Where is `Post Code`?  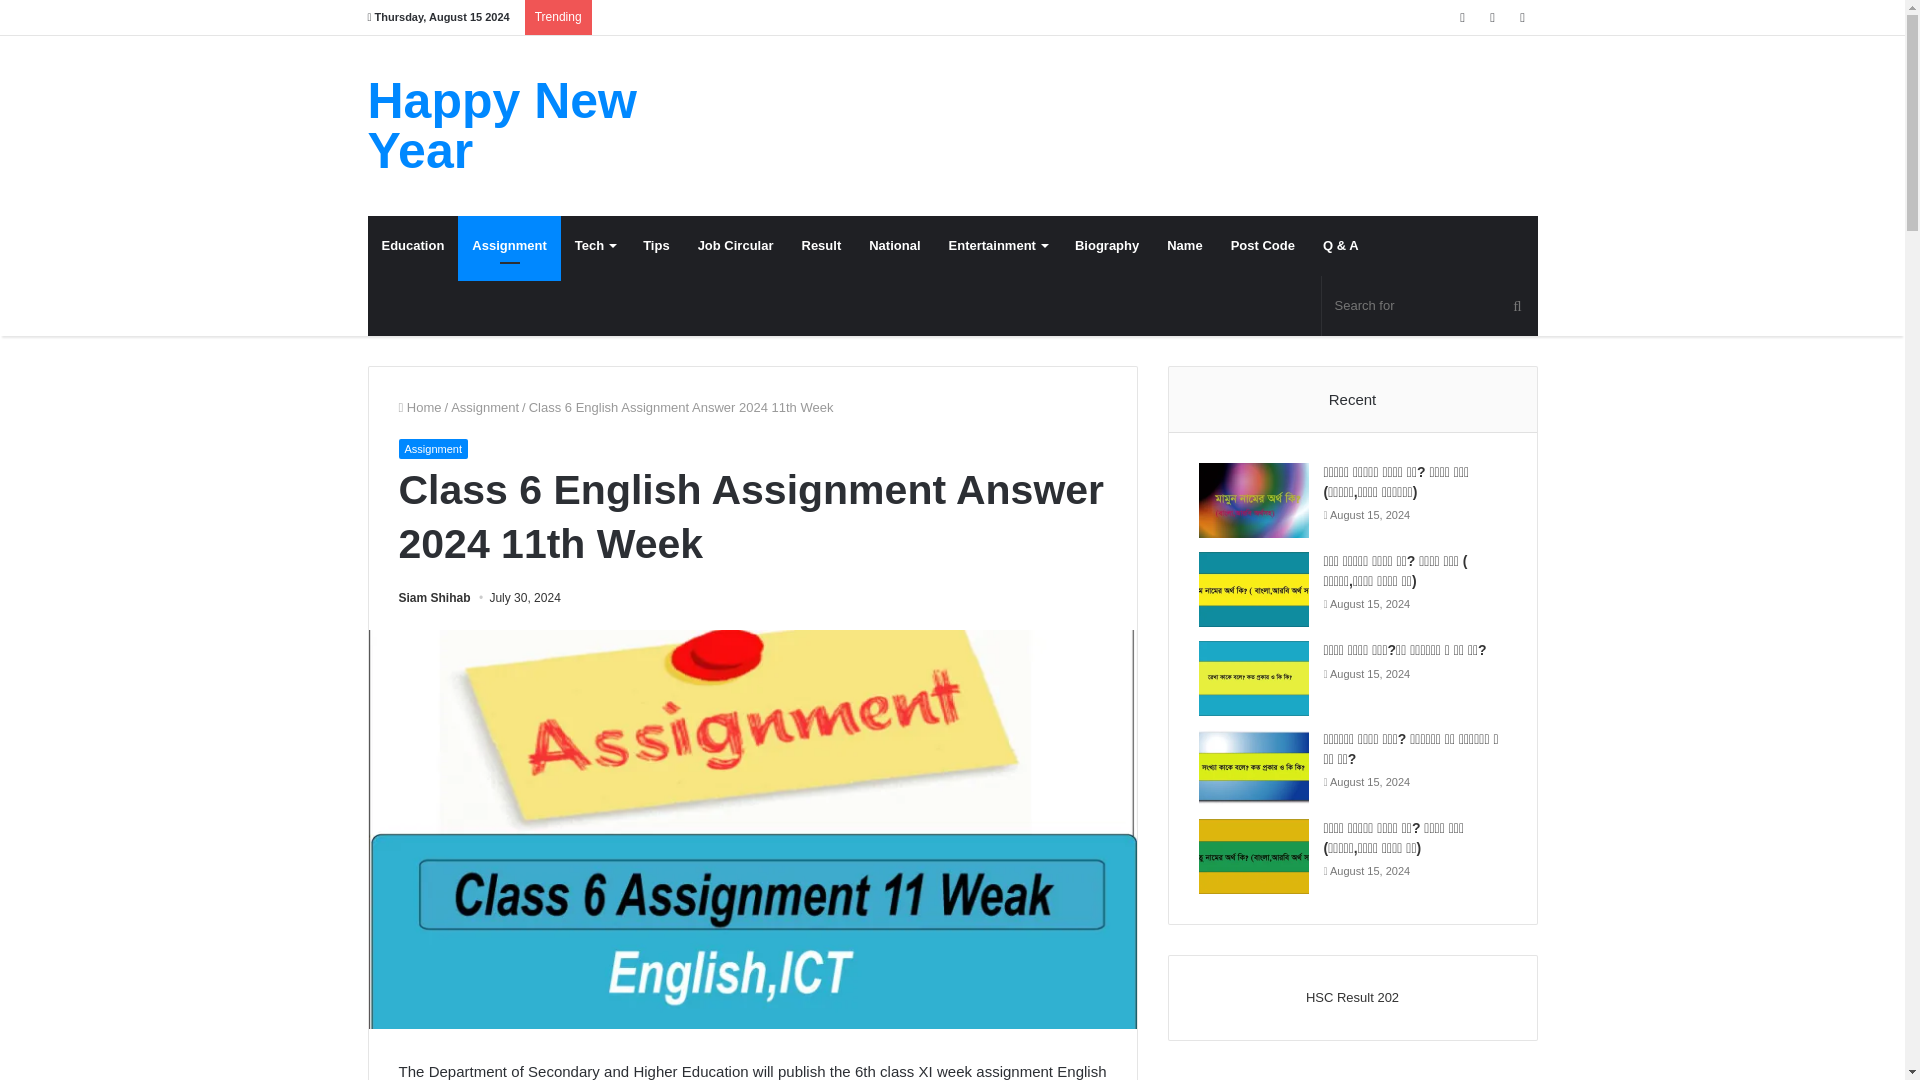
Post Code is located at coordinates (1263, 246).